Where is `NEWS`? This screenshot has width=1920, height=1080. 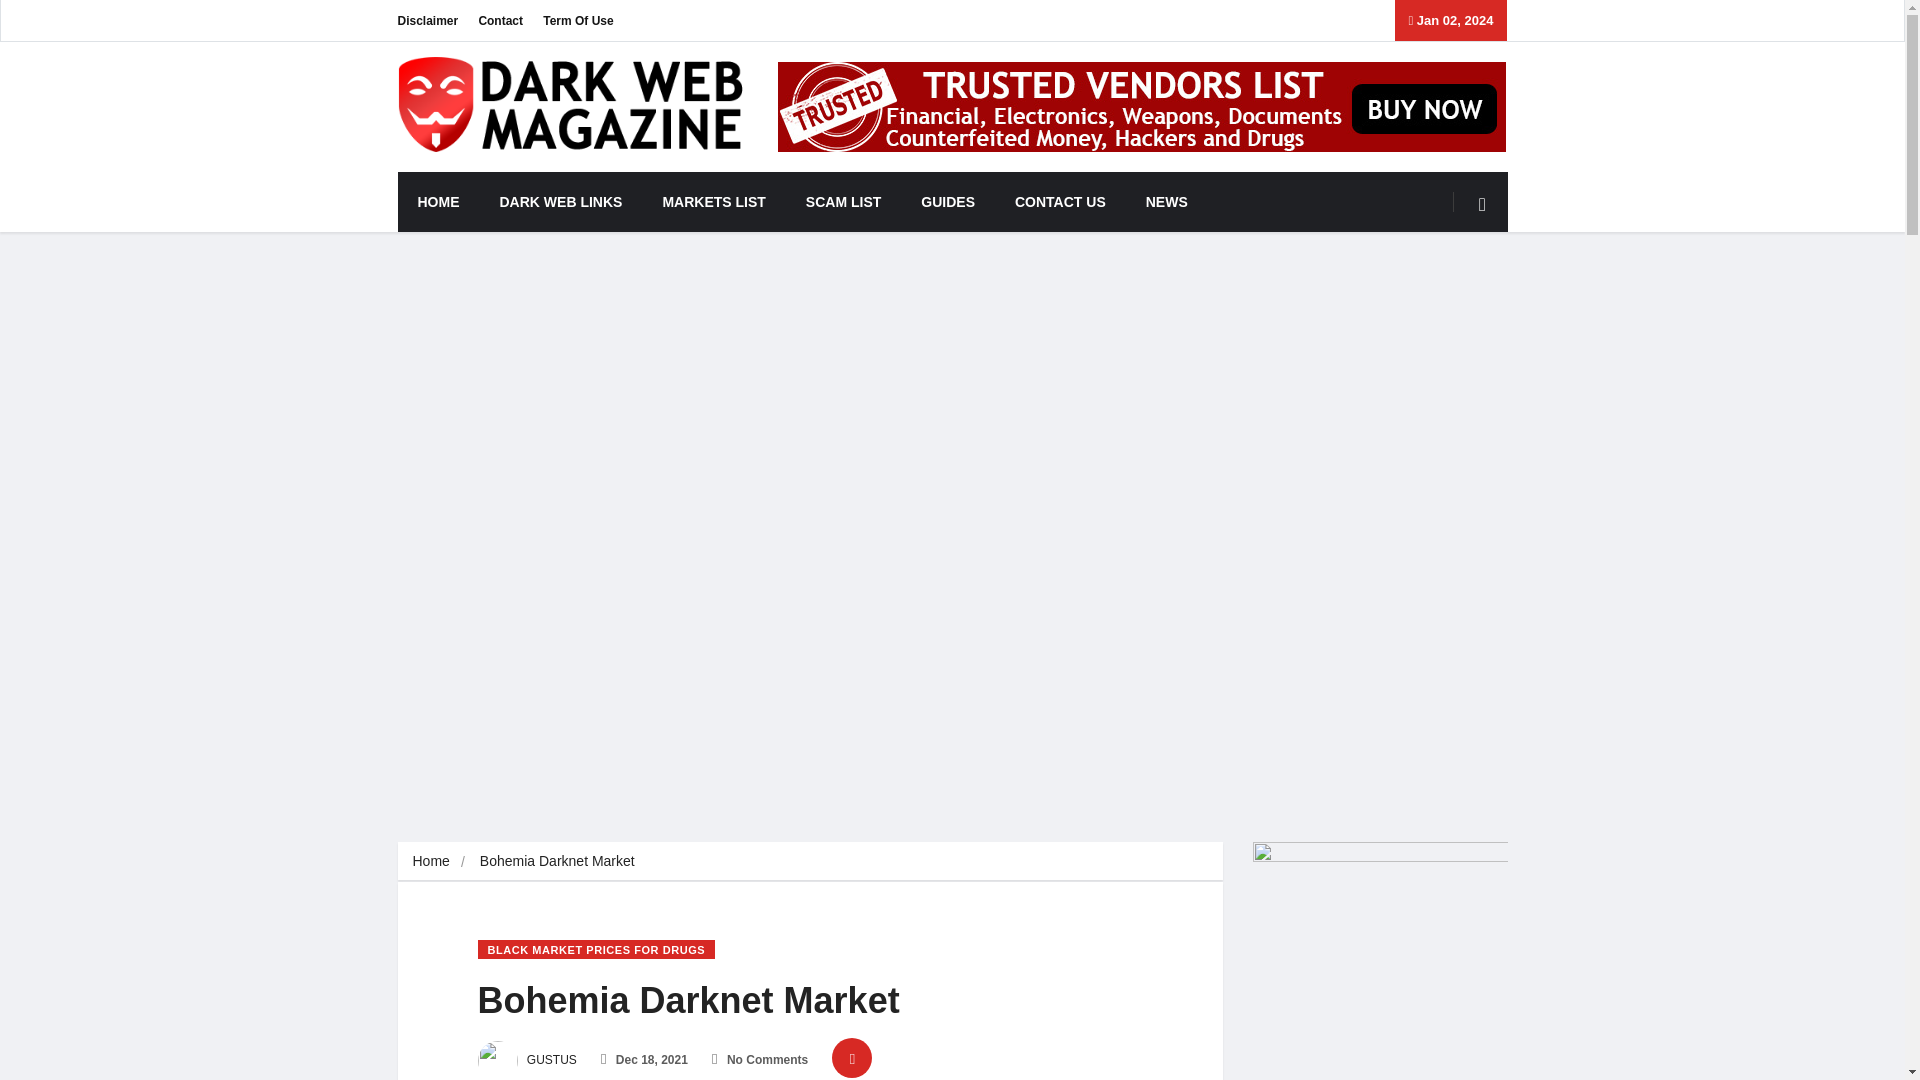 NEWS is located at coordinates (1166, 202).